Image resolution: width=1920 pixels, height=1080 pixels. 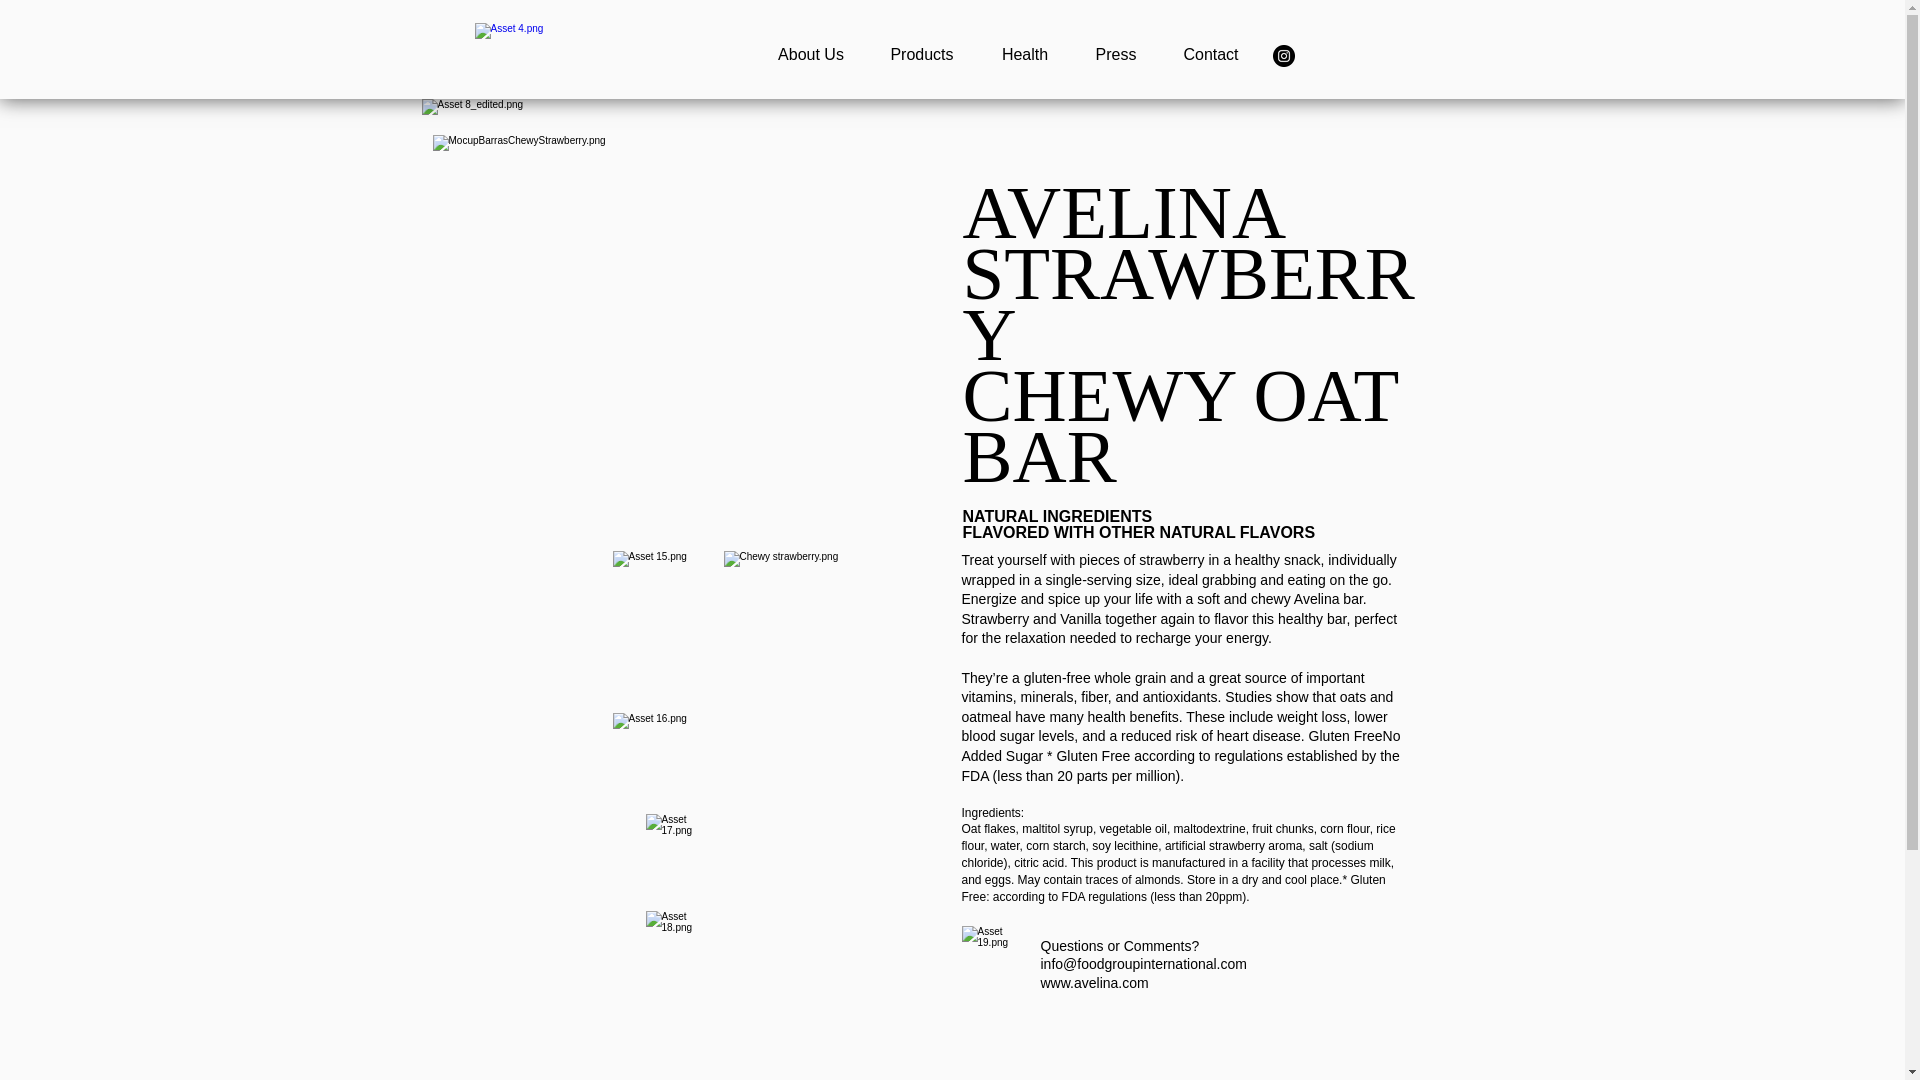 I want to click on Contact, so click(x=1211, y=54).